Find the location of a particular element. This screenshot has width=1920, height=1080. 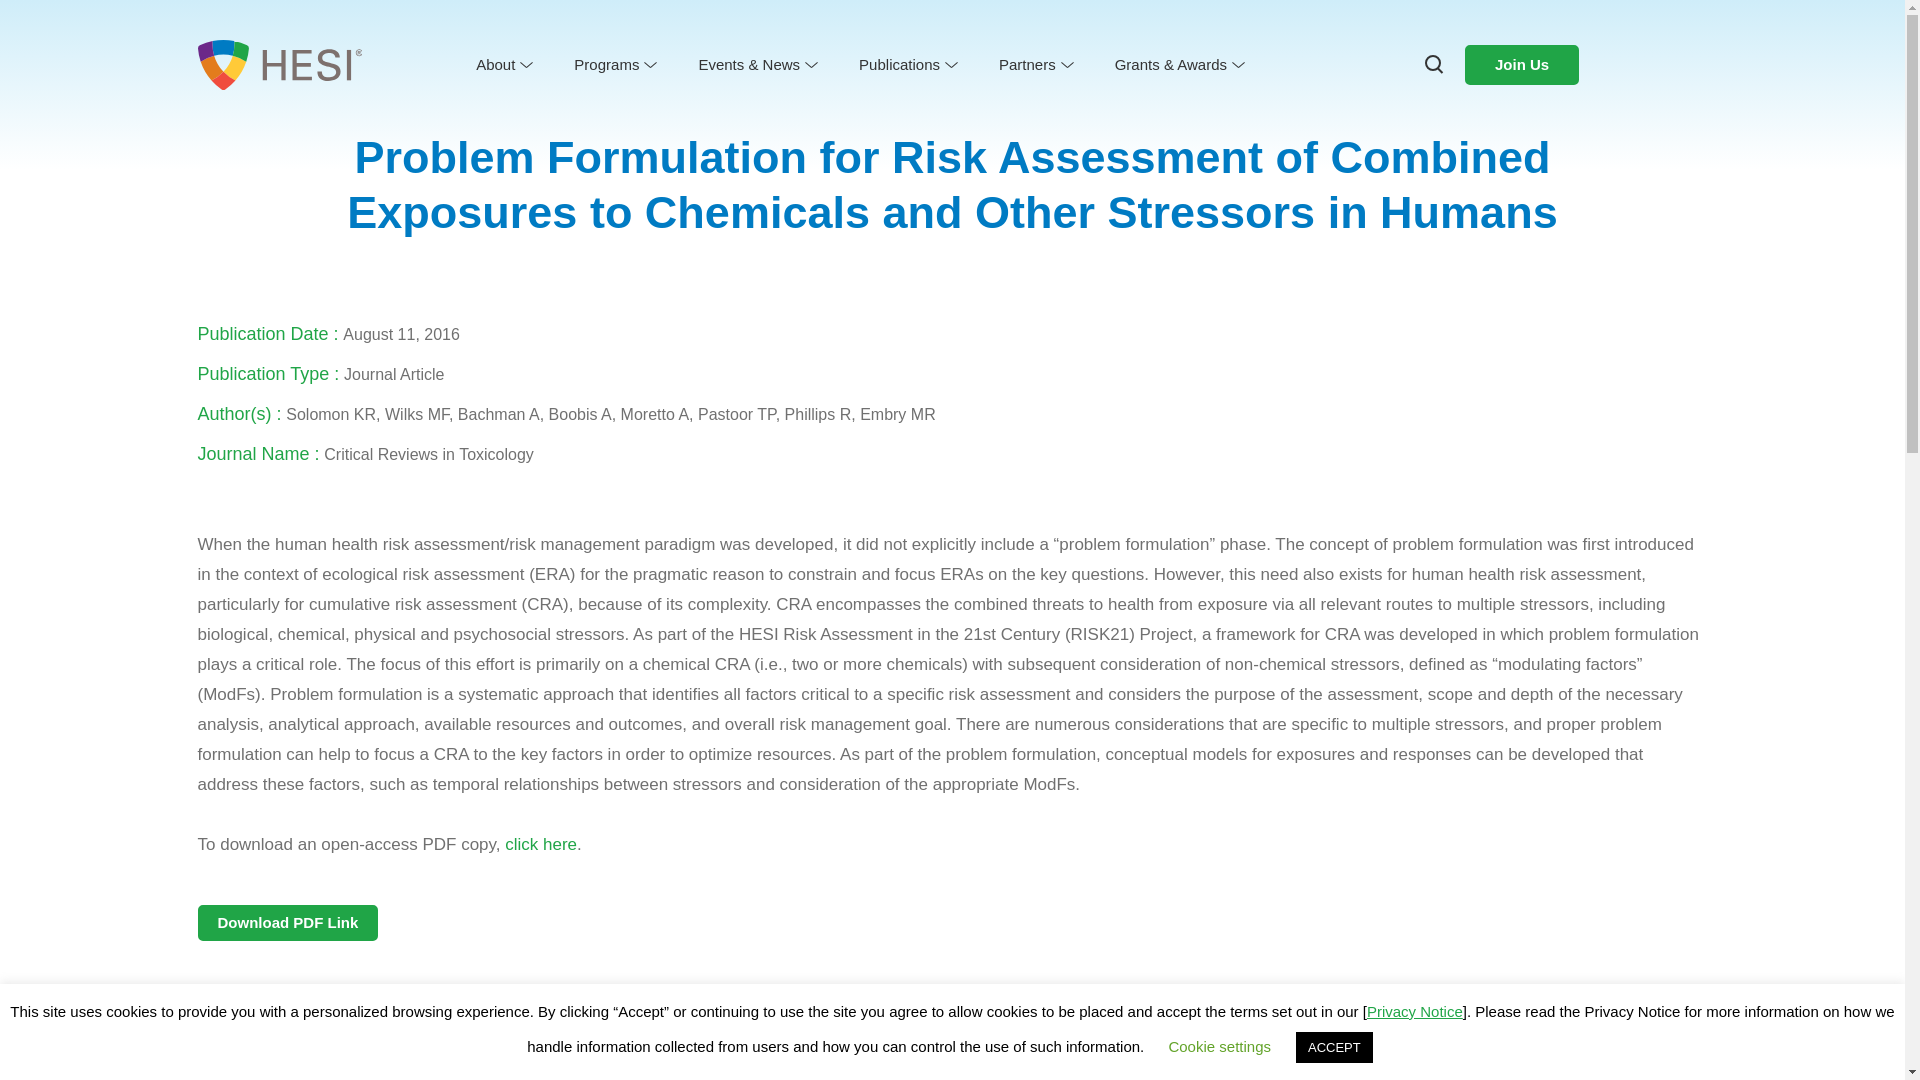

click here is located at coordinates (540, 844).